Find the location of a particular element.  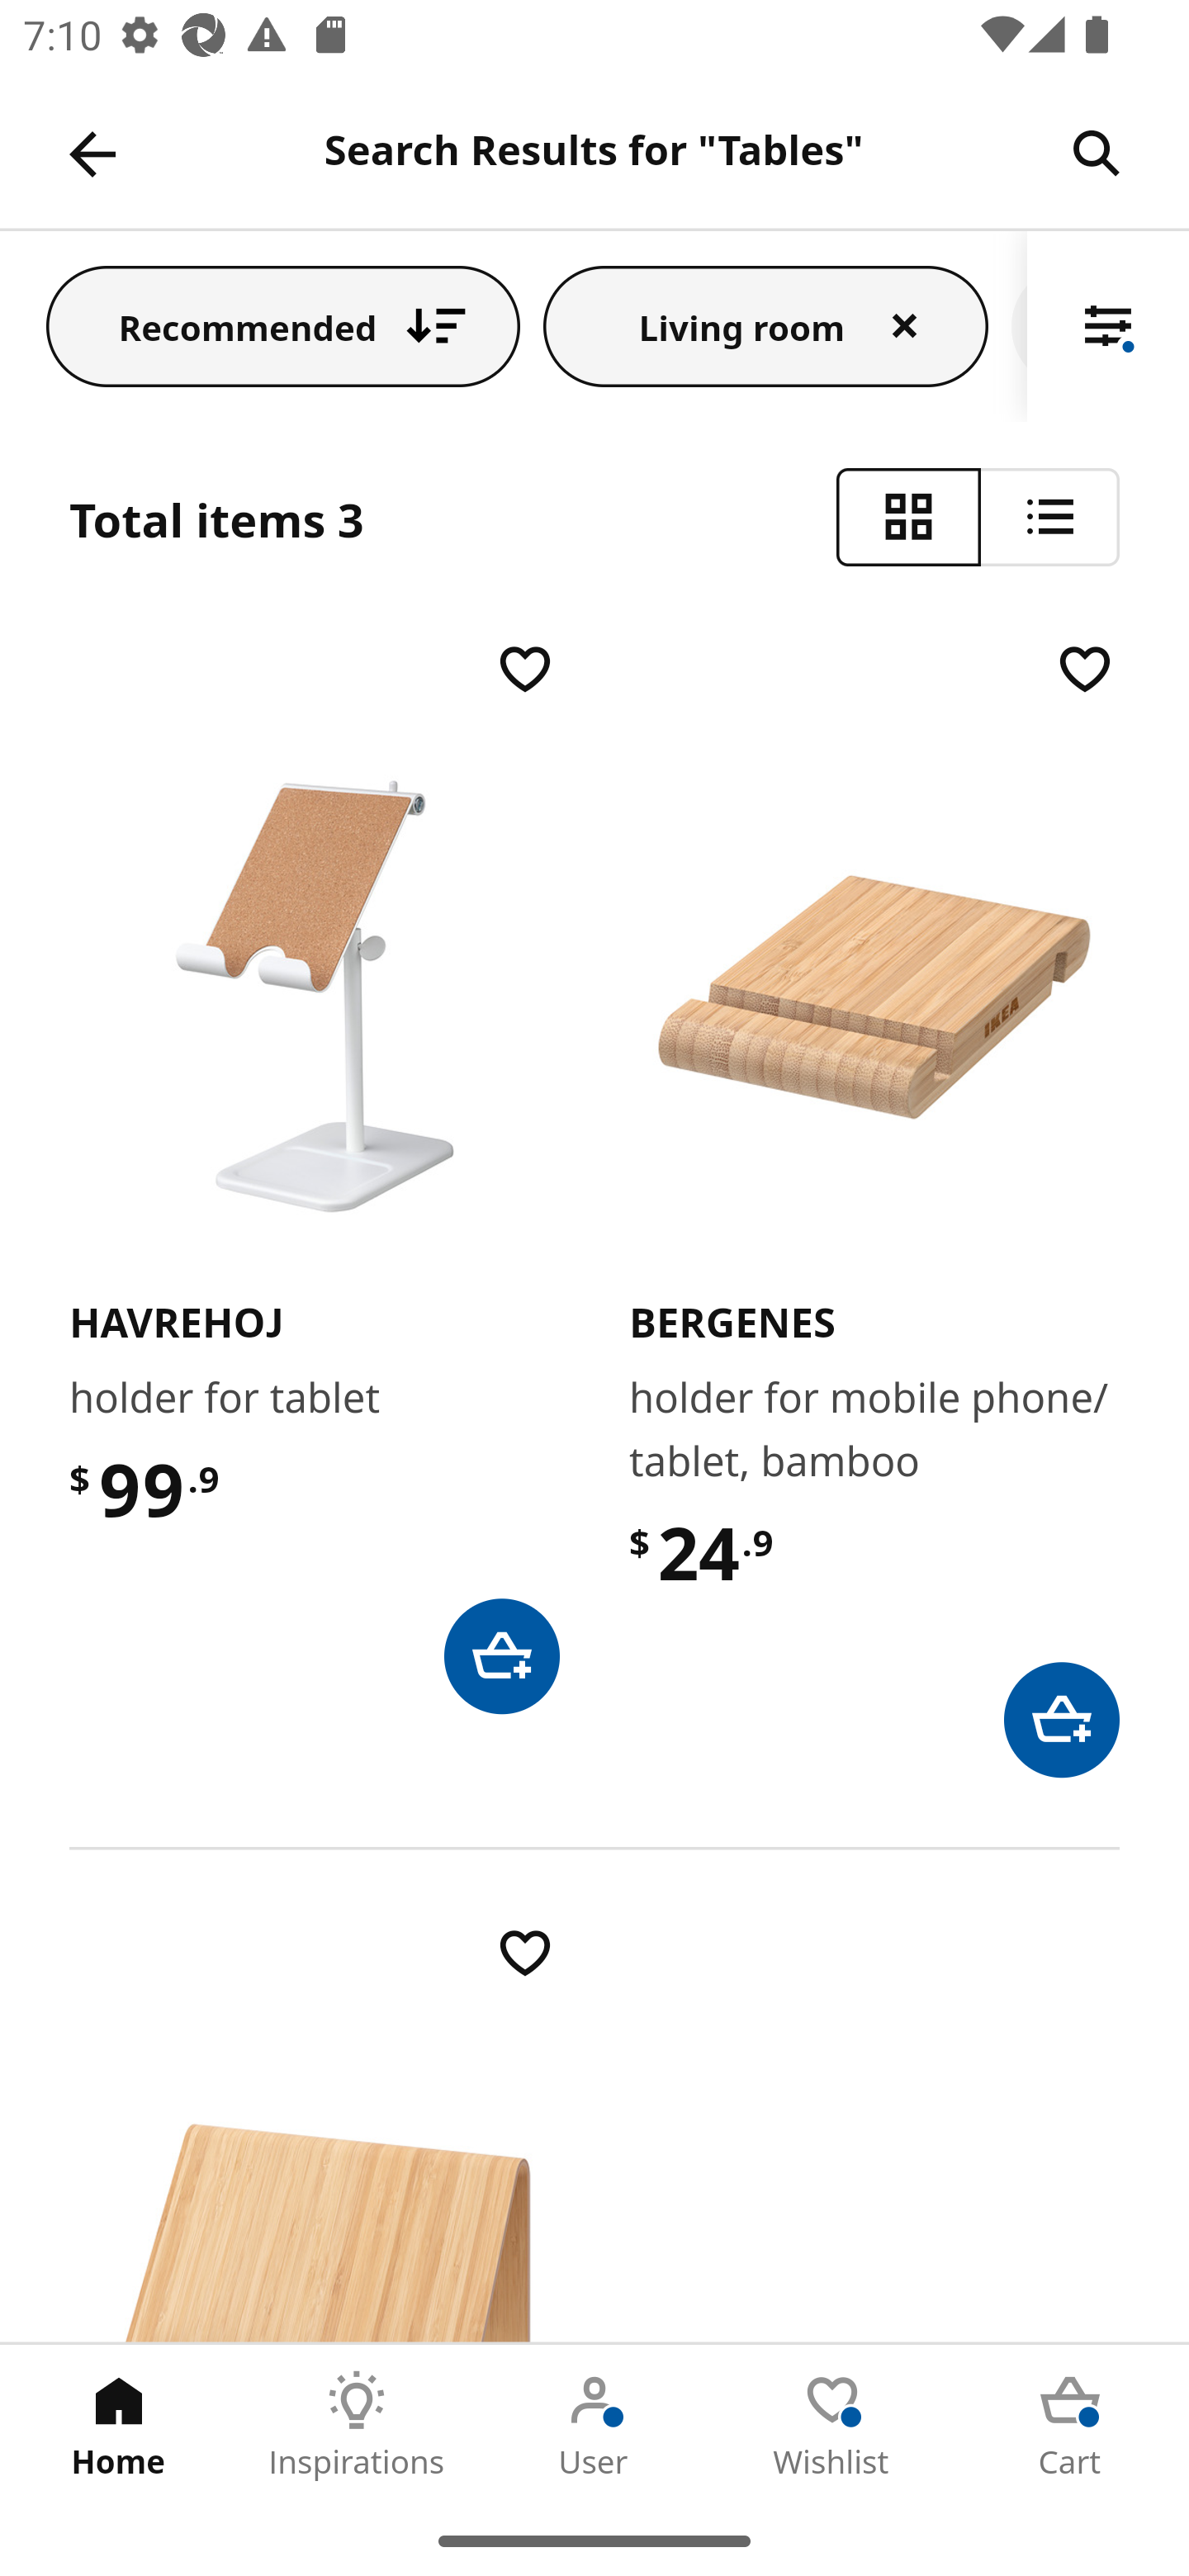

​H​A​V​R​E​H​O​J​
holder for tablet
$
99
.9 is located at coordinates (314, 1174).